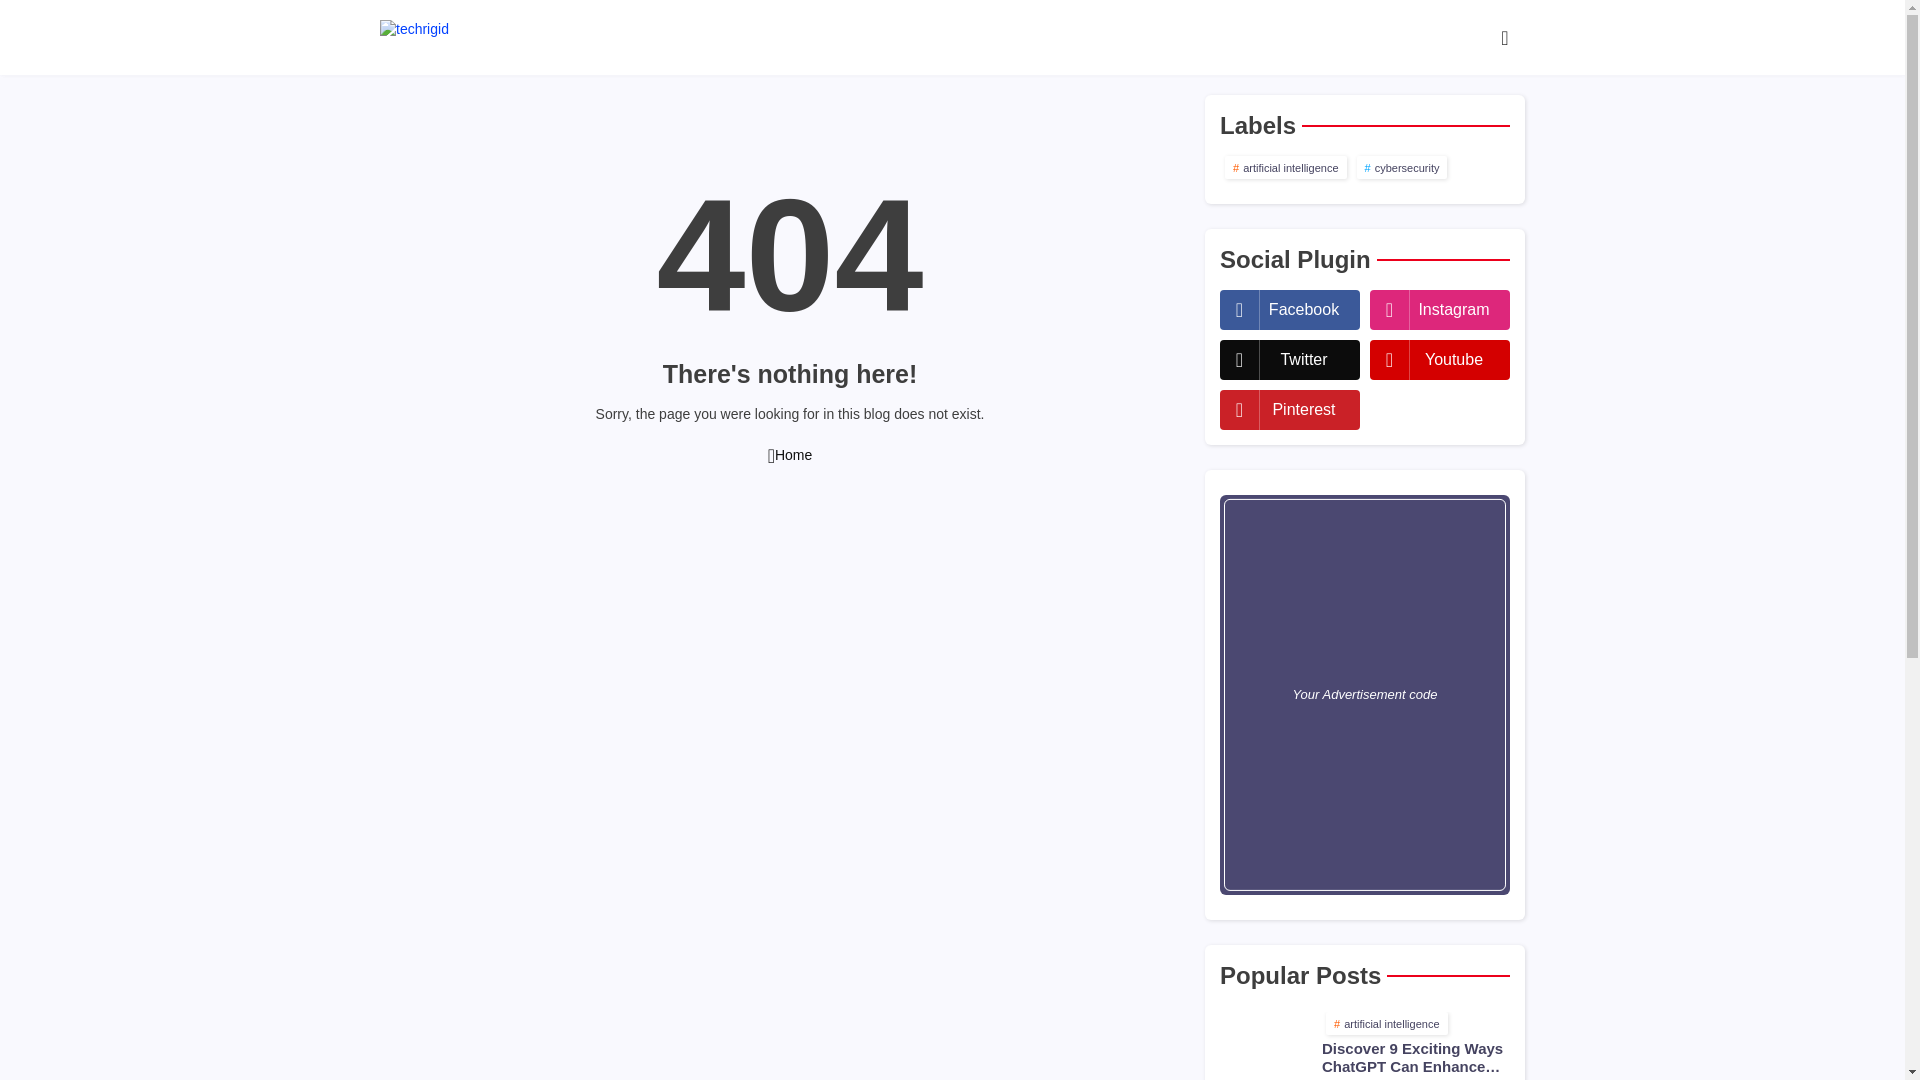 Image resolution: width=1920 pixels, height=1080 pixels. Describe the element at coordinates (1440, 360) in the screenshot. I see `Youtube` at that location.